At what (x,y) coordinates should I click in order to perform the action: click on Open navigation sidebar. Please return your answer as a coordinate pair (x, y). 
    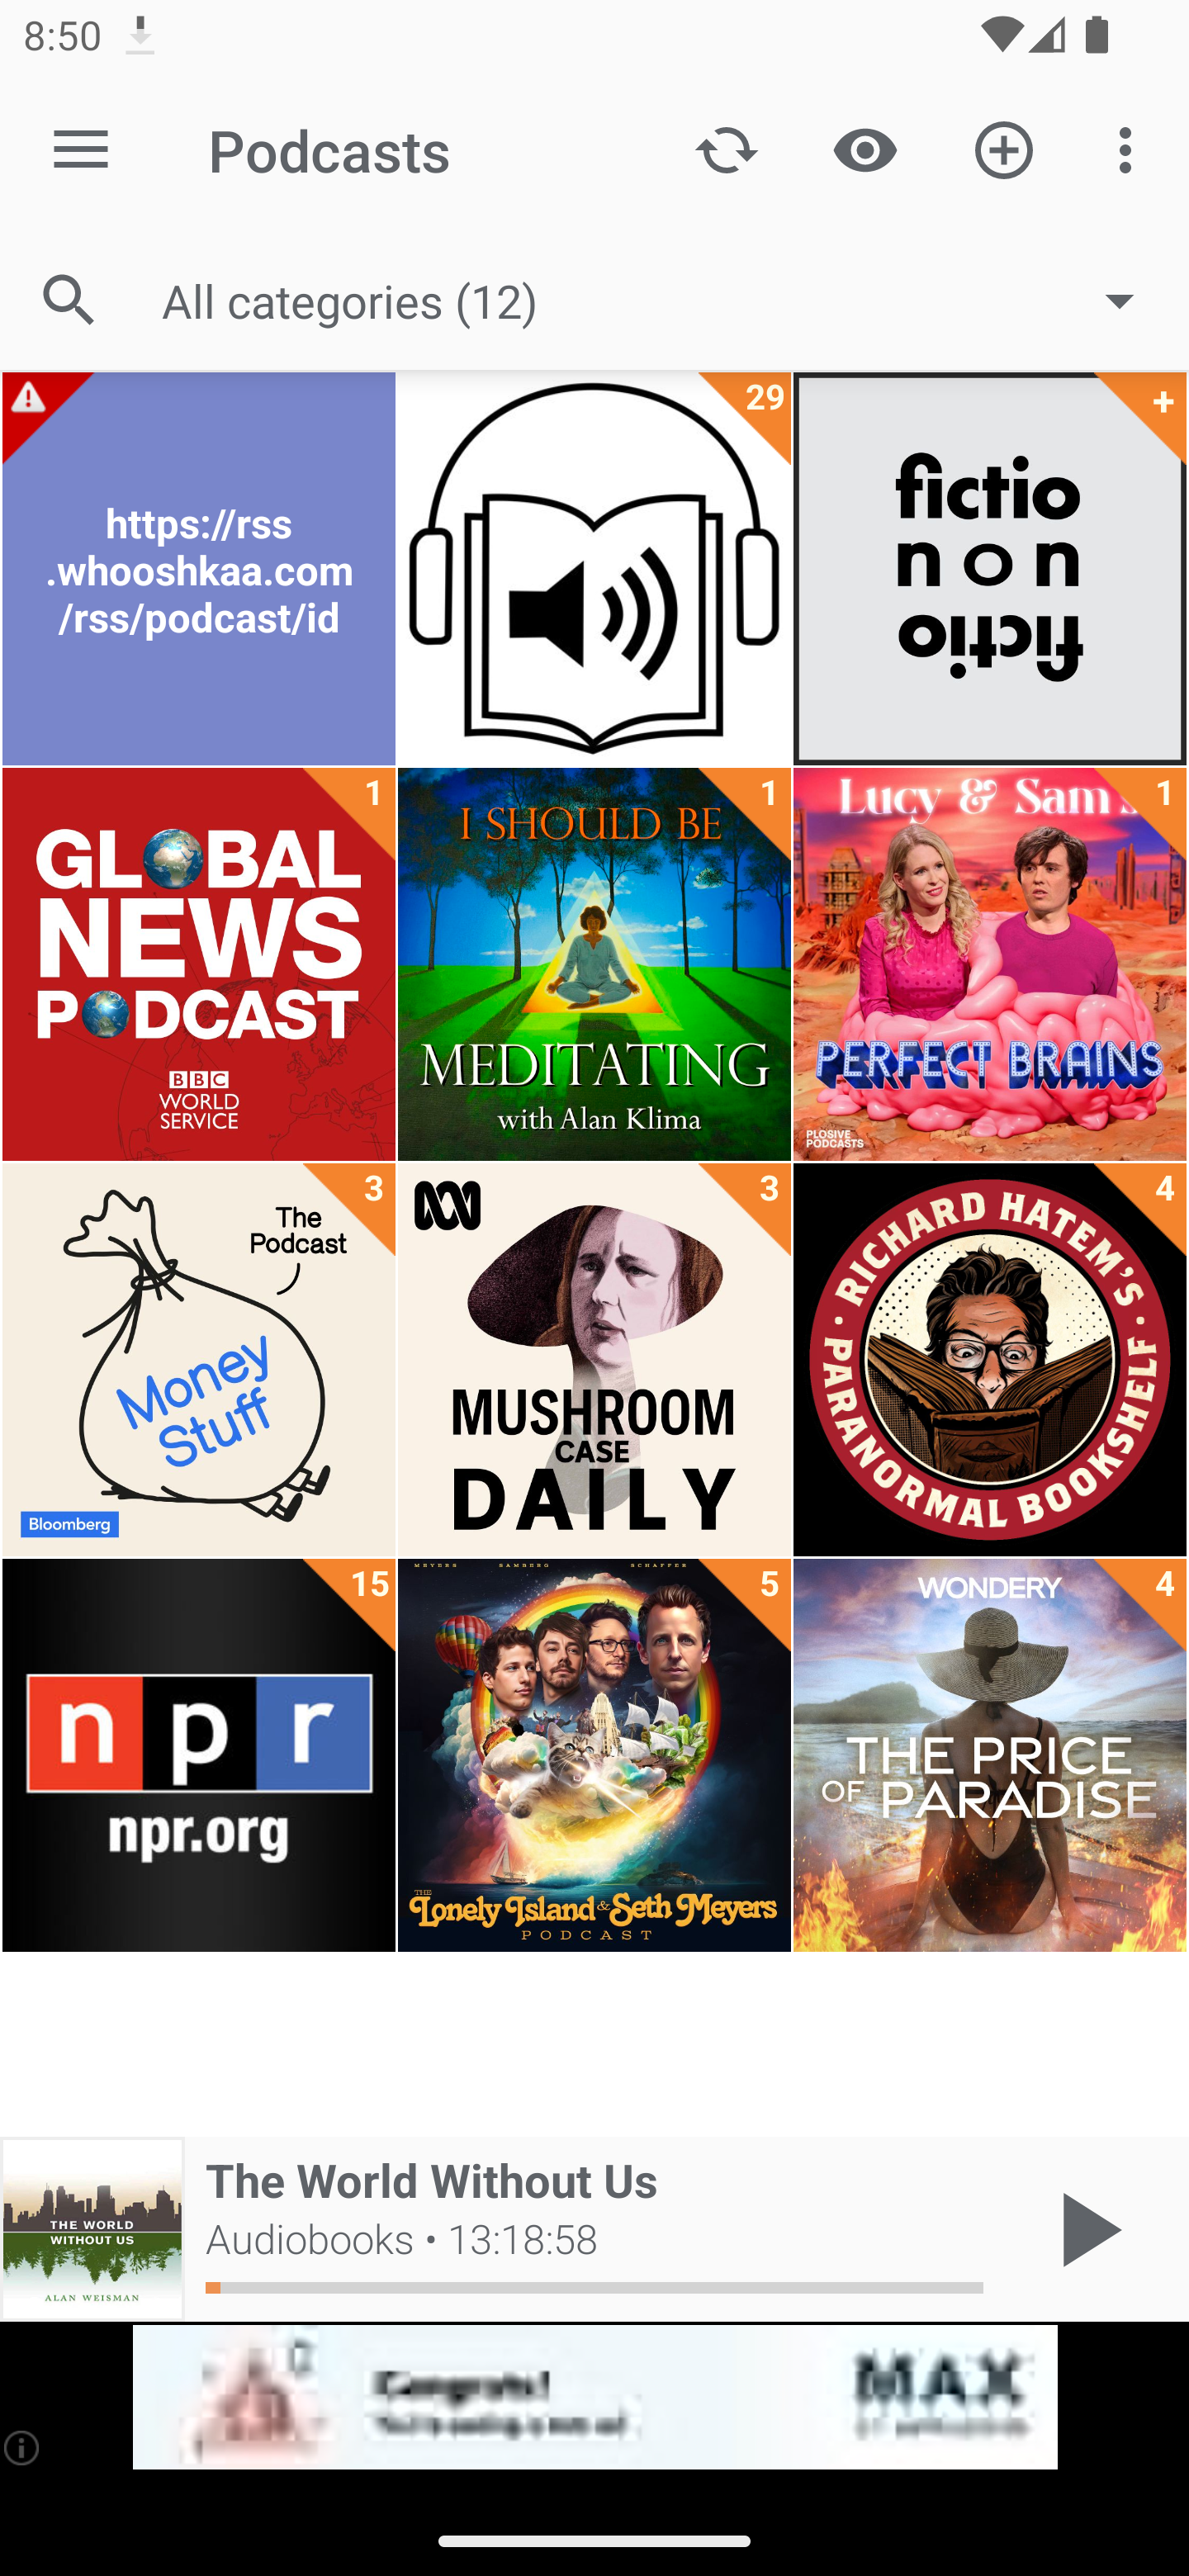
    Looking at the image, I should click on (81, 150).